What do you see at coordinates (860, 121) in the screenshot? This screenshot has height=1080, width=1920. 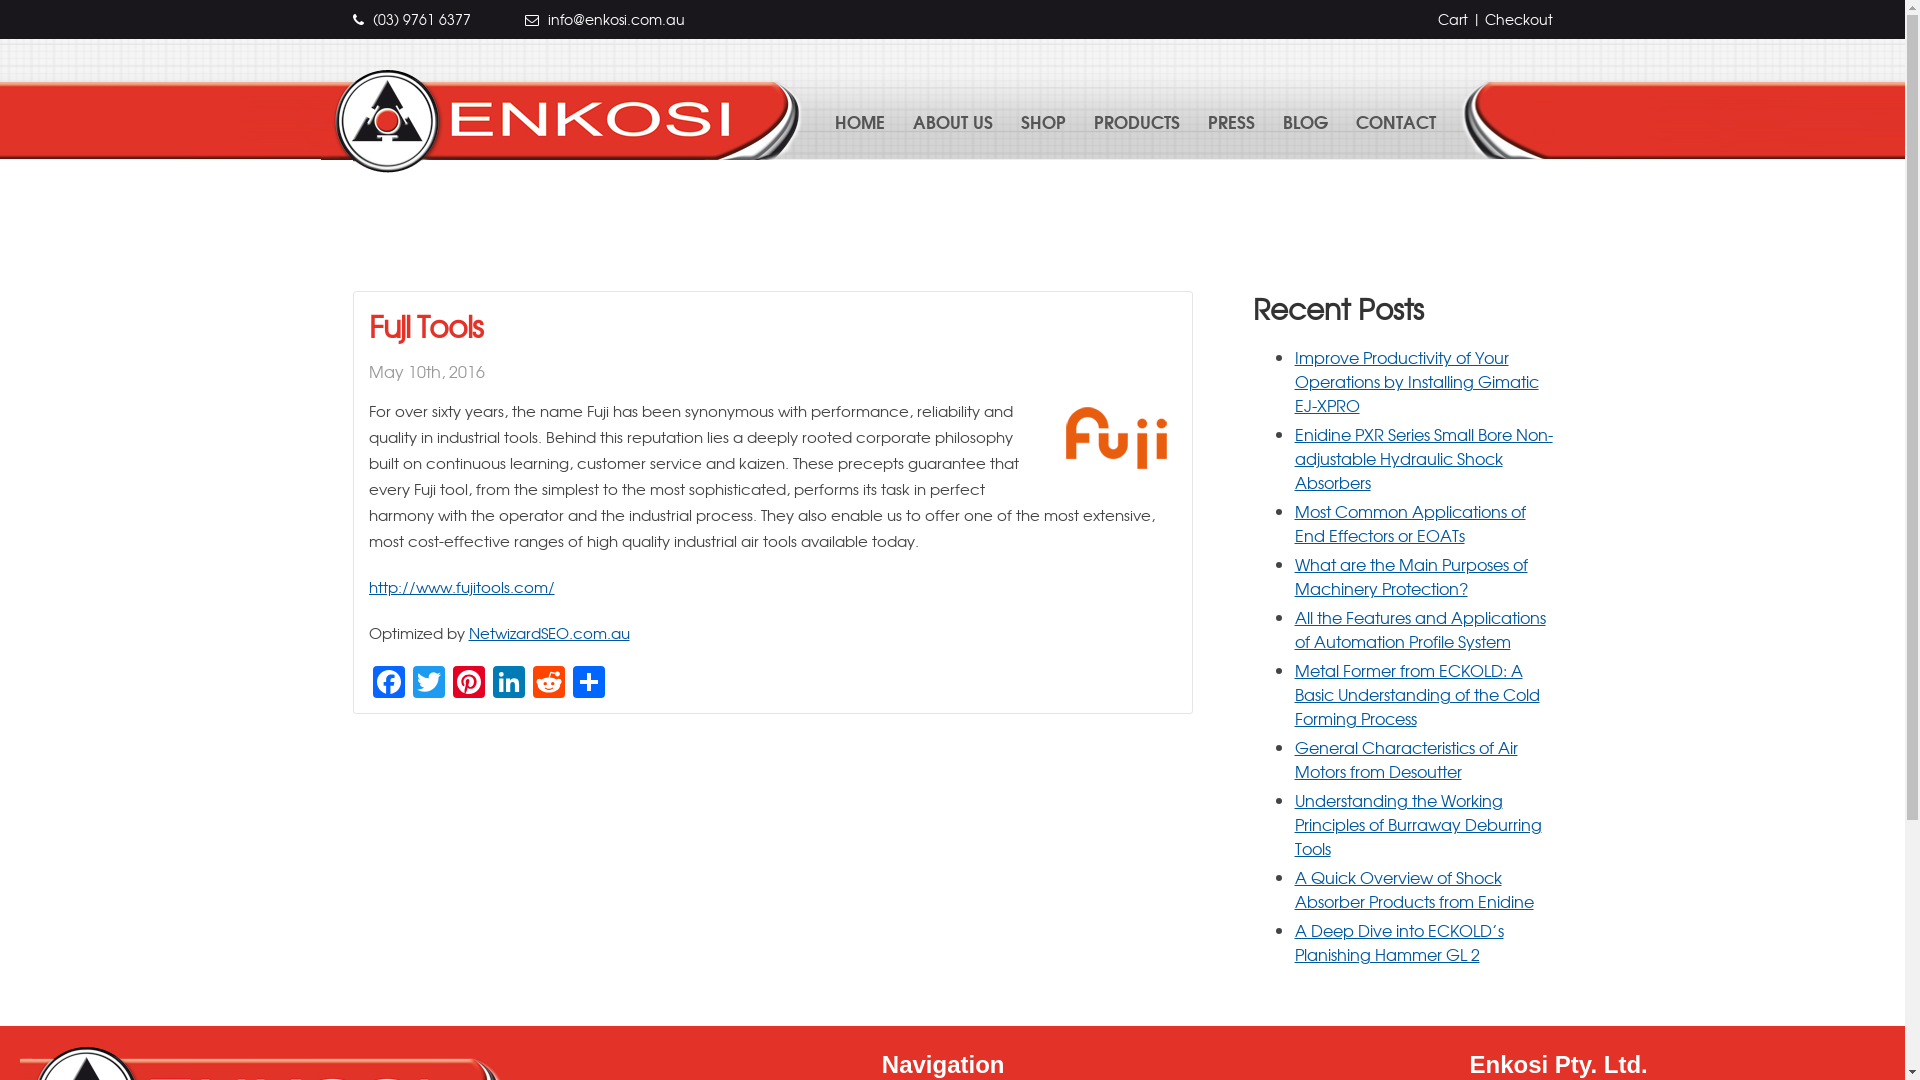 I see `HOME` at bounding box center [860, 121].